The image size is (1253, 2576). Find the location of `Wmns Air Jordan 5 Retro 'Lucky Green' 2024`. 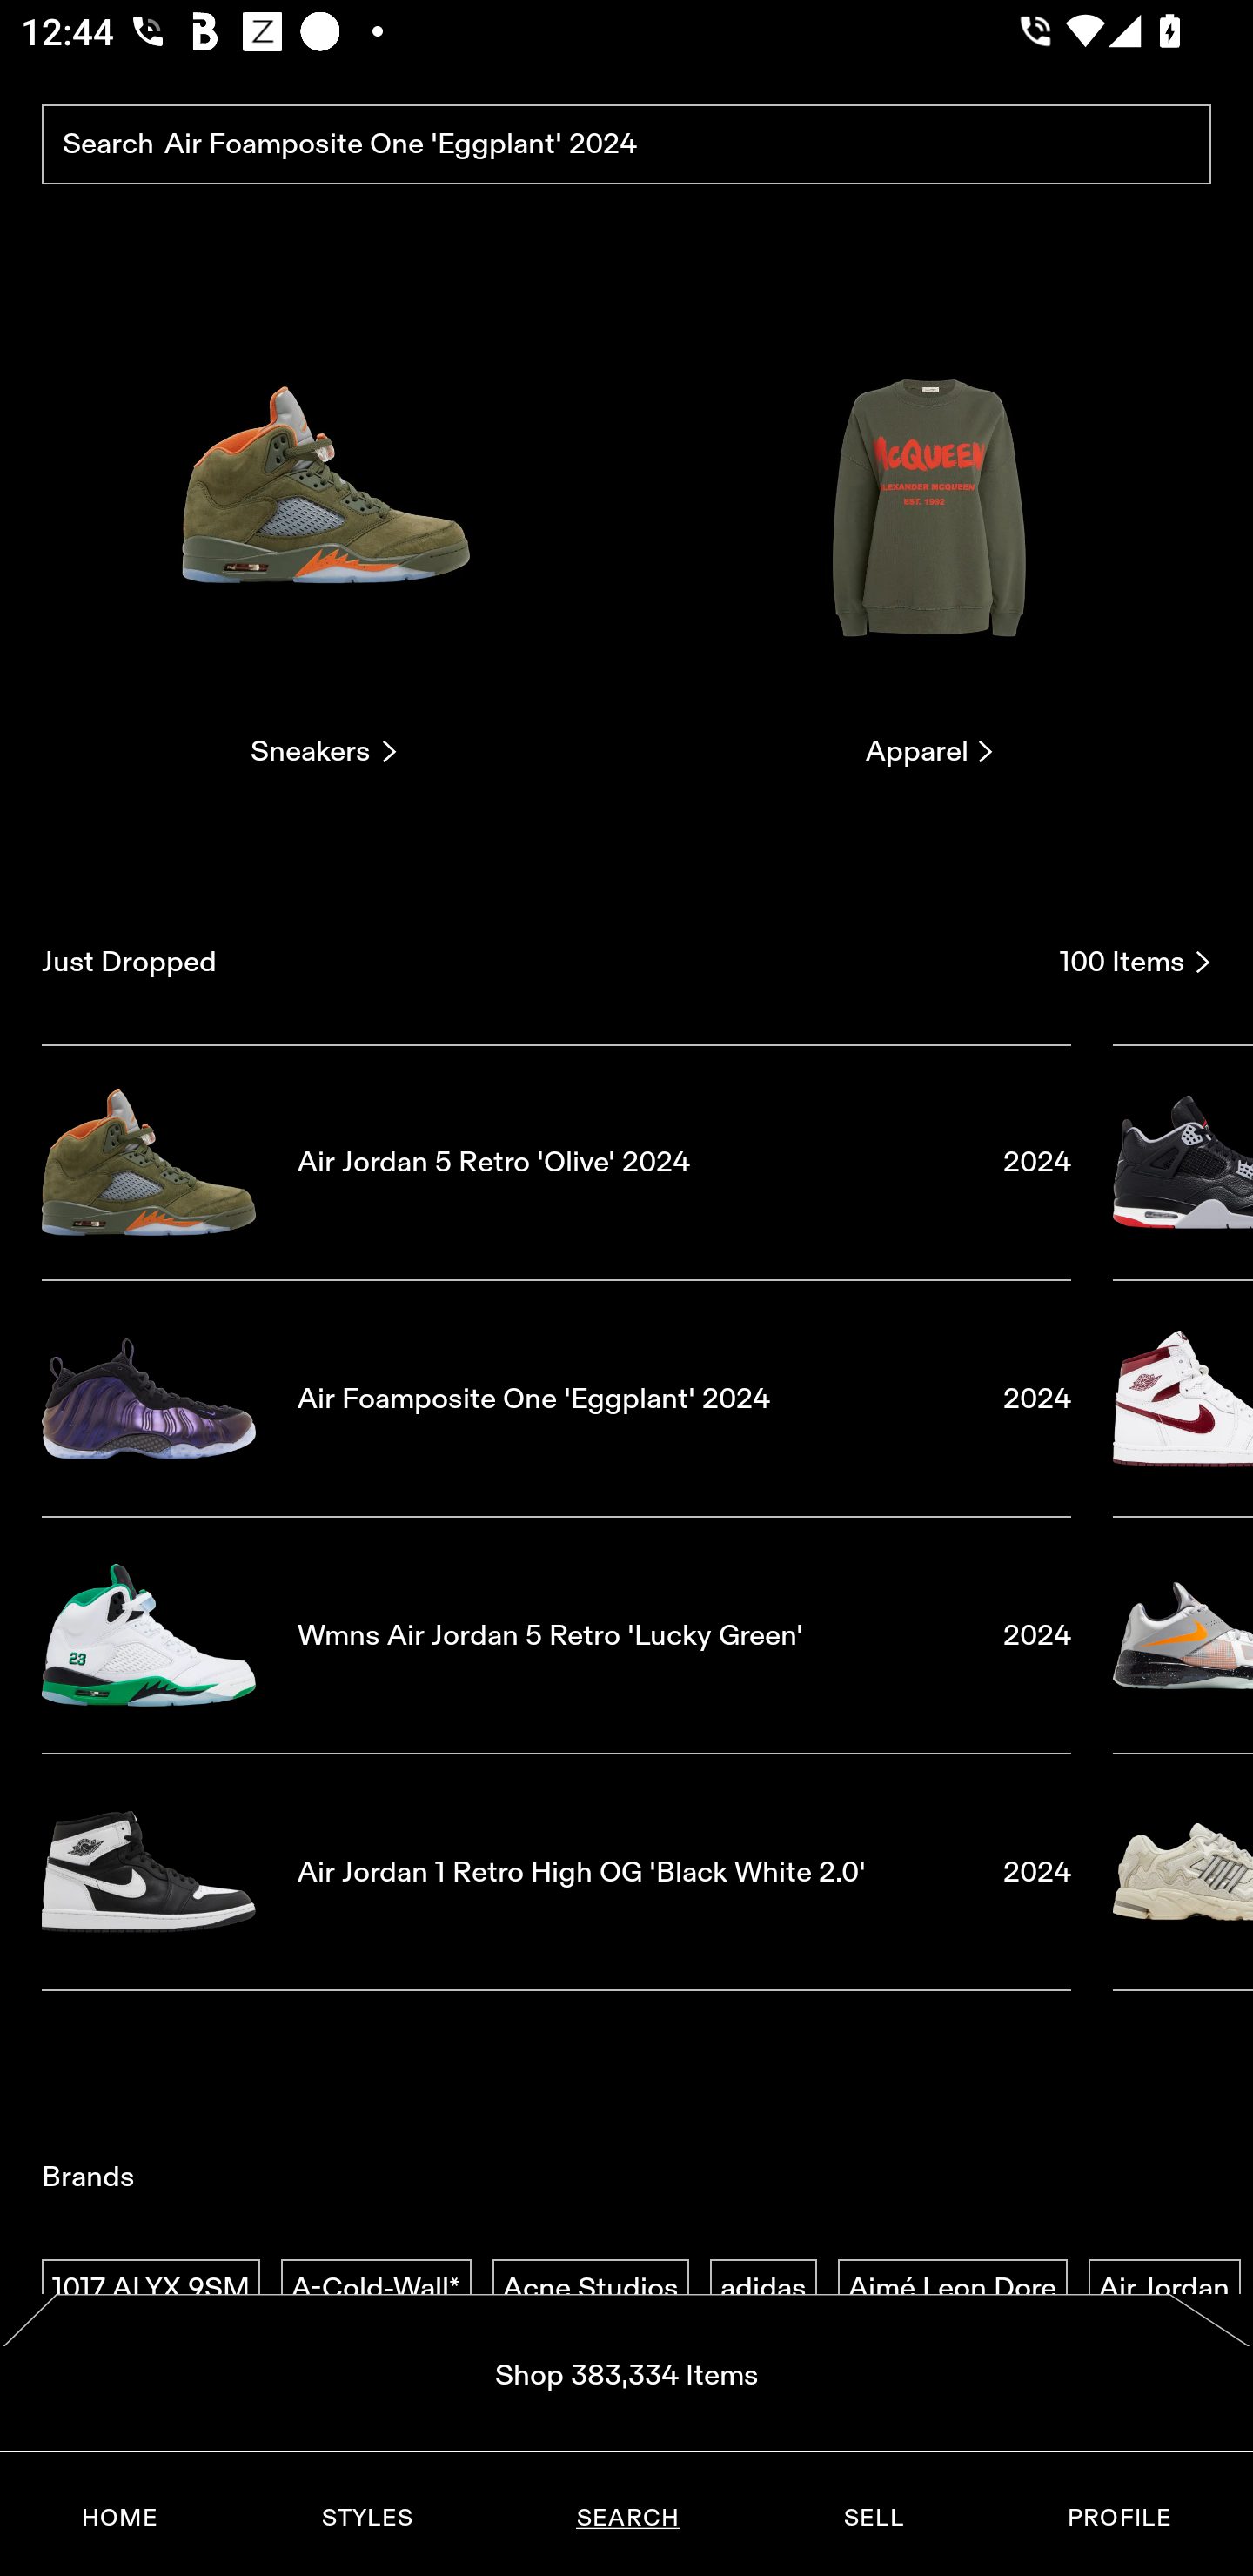

Wmns Air Jordan 5 Retro 'Lucky Green' 2024 is located at coordinates (556, 1635).